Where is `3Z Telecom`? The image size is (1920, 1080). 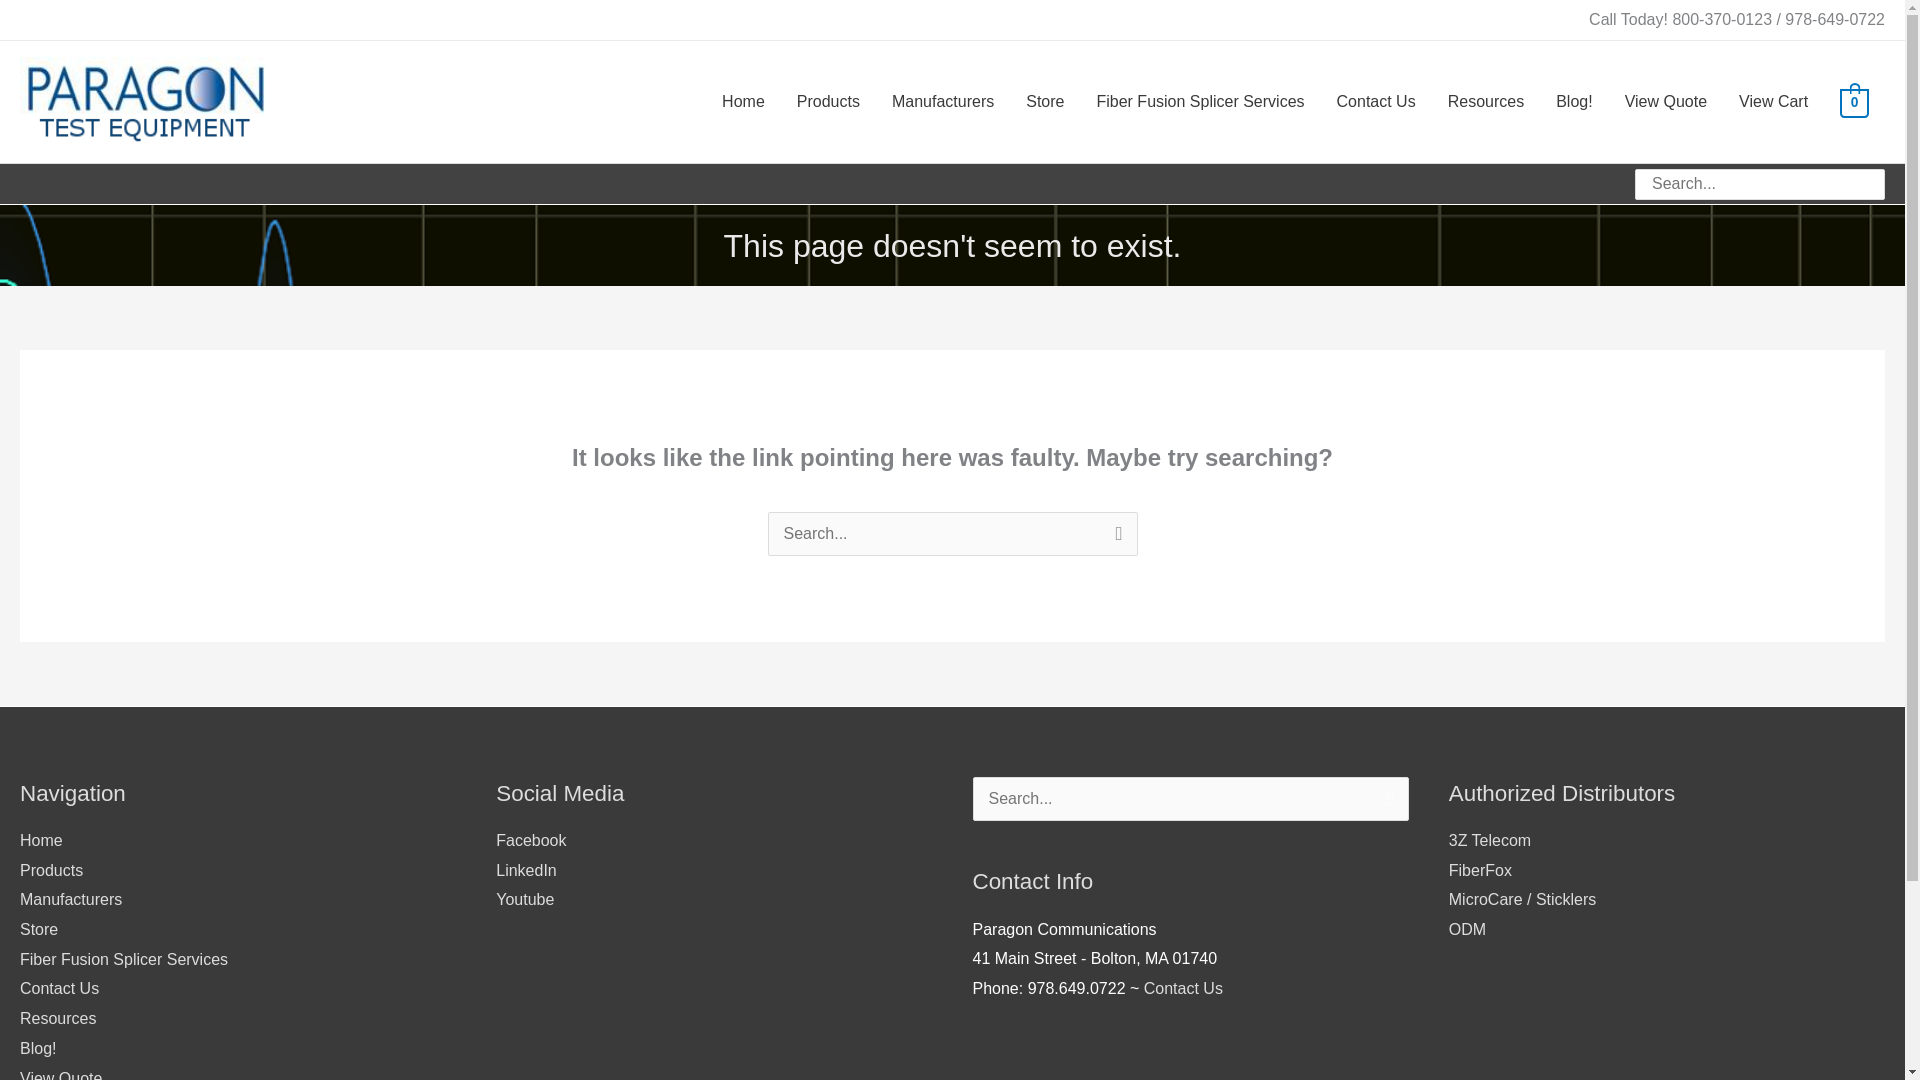
3Z Telecom is located at coordinates (1490, 840).